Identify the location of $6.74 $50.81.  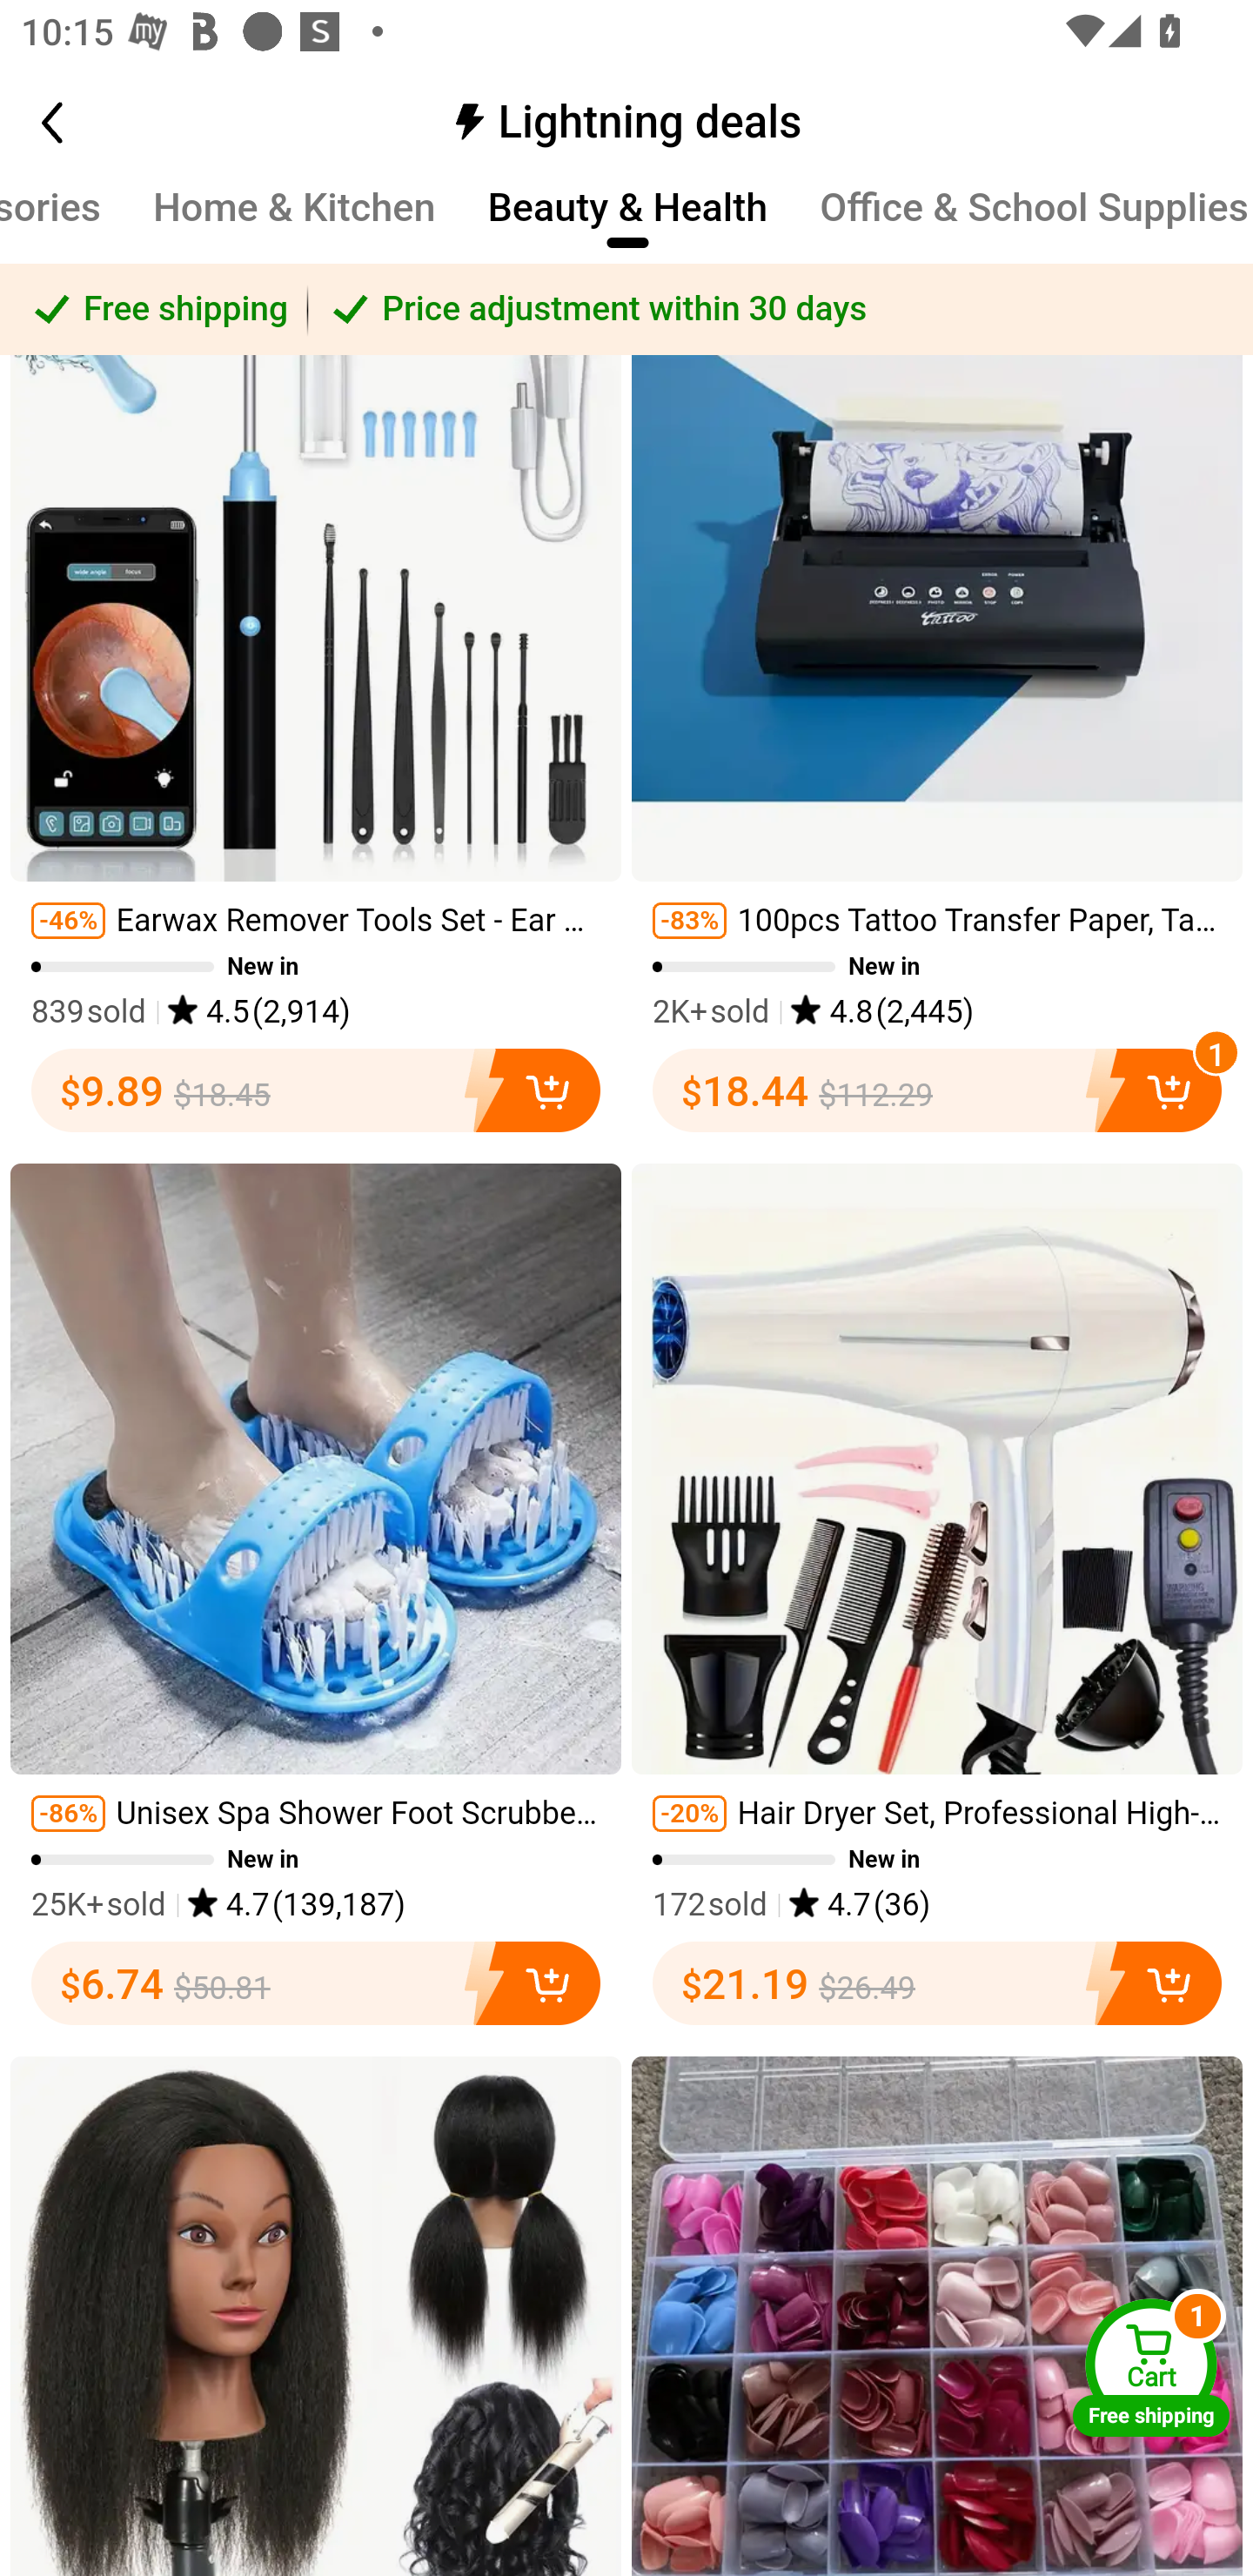
(315, 1982).